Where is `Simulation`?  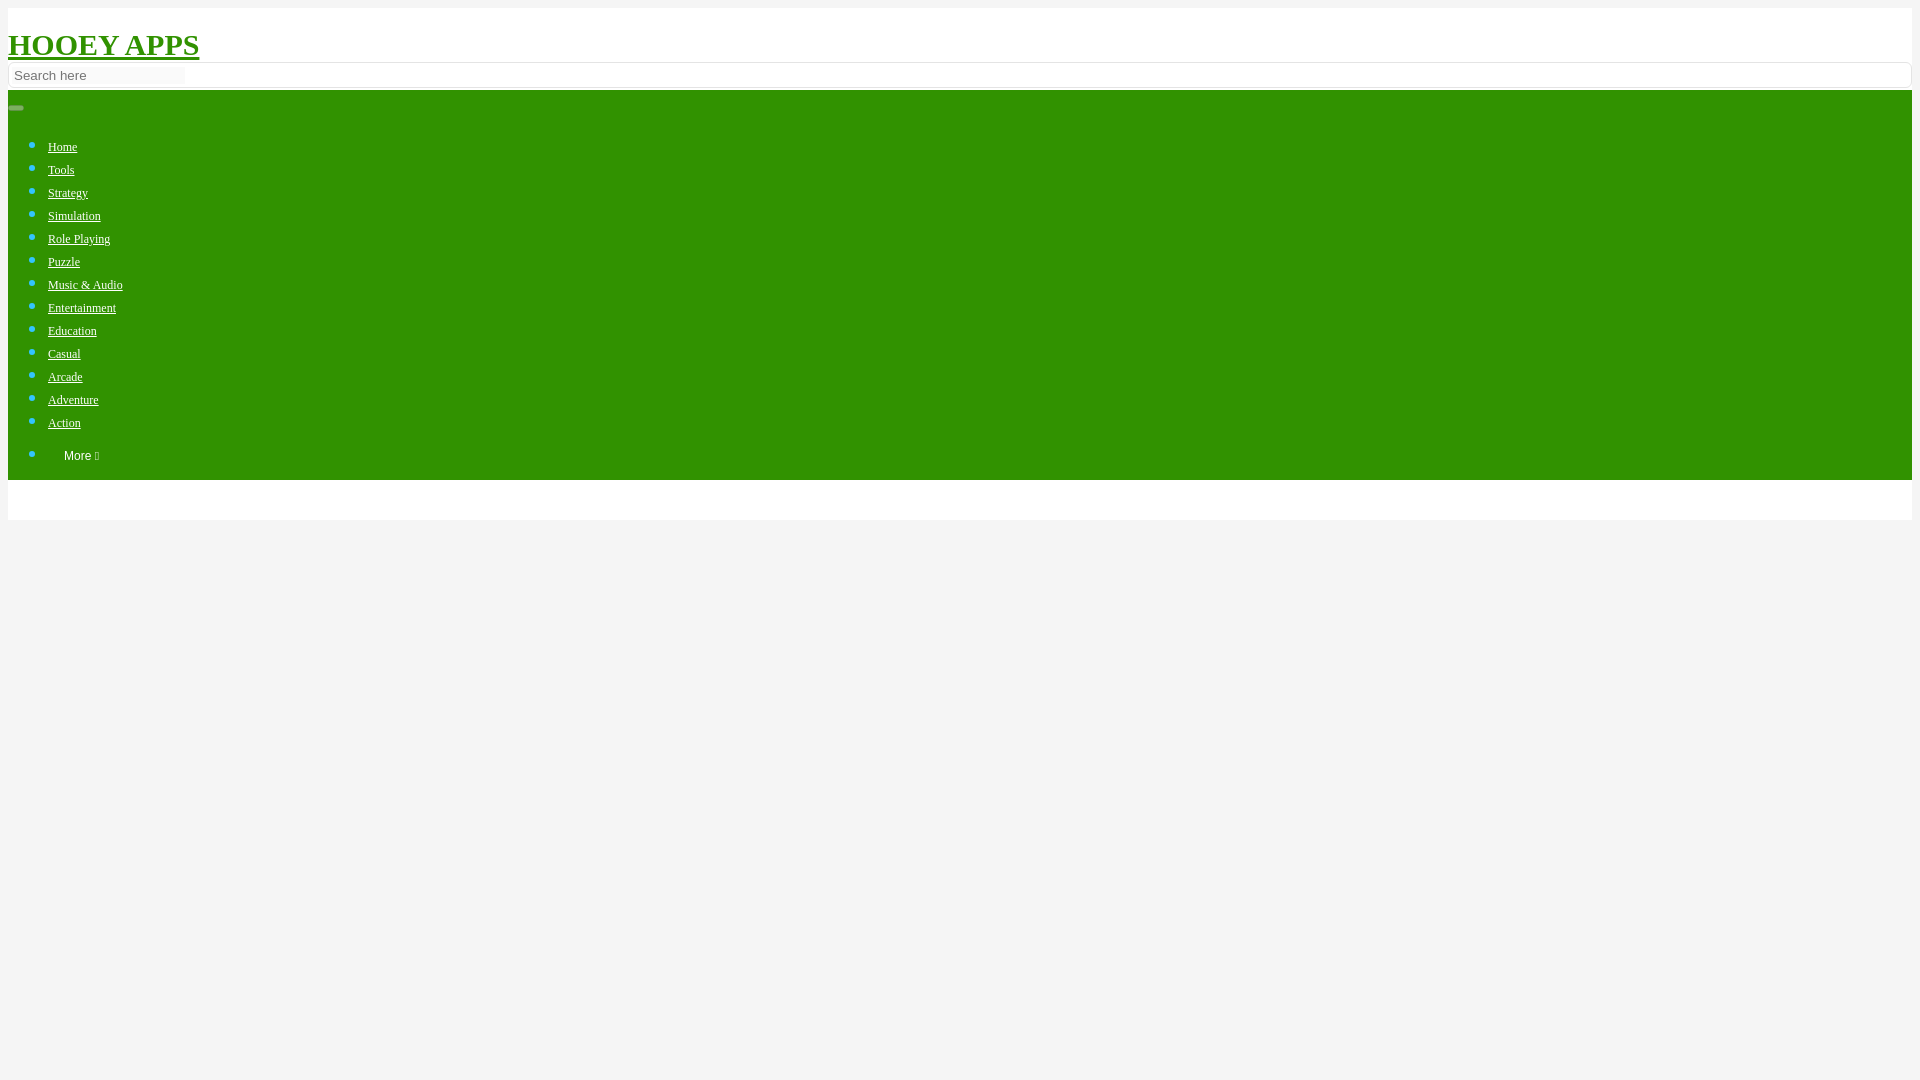 Simulation is located at coordinates (74, 216).